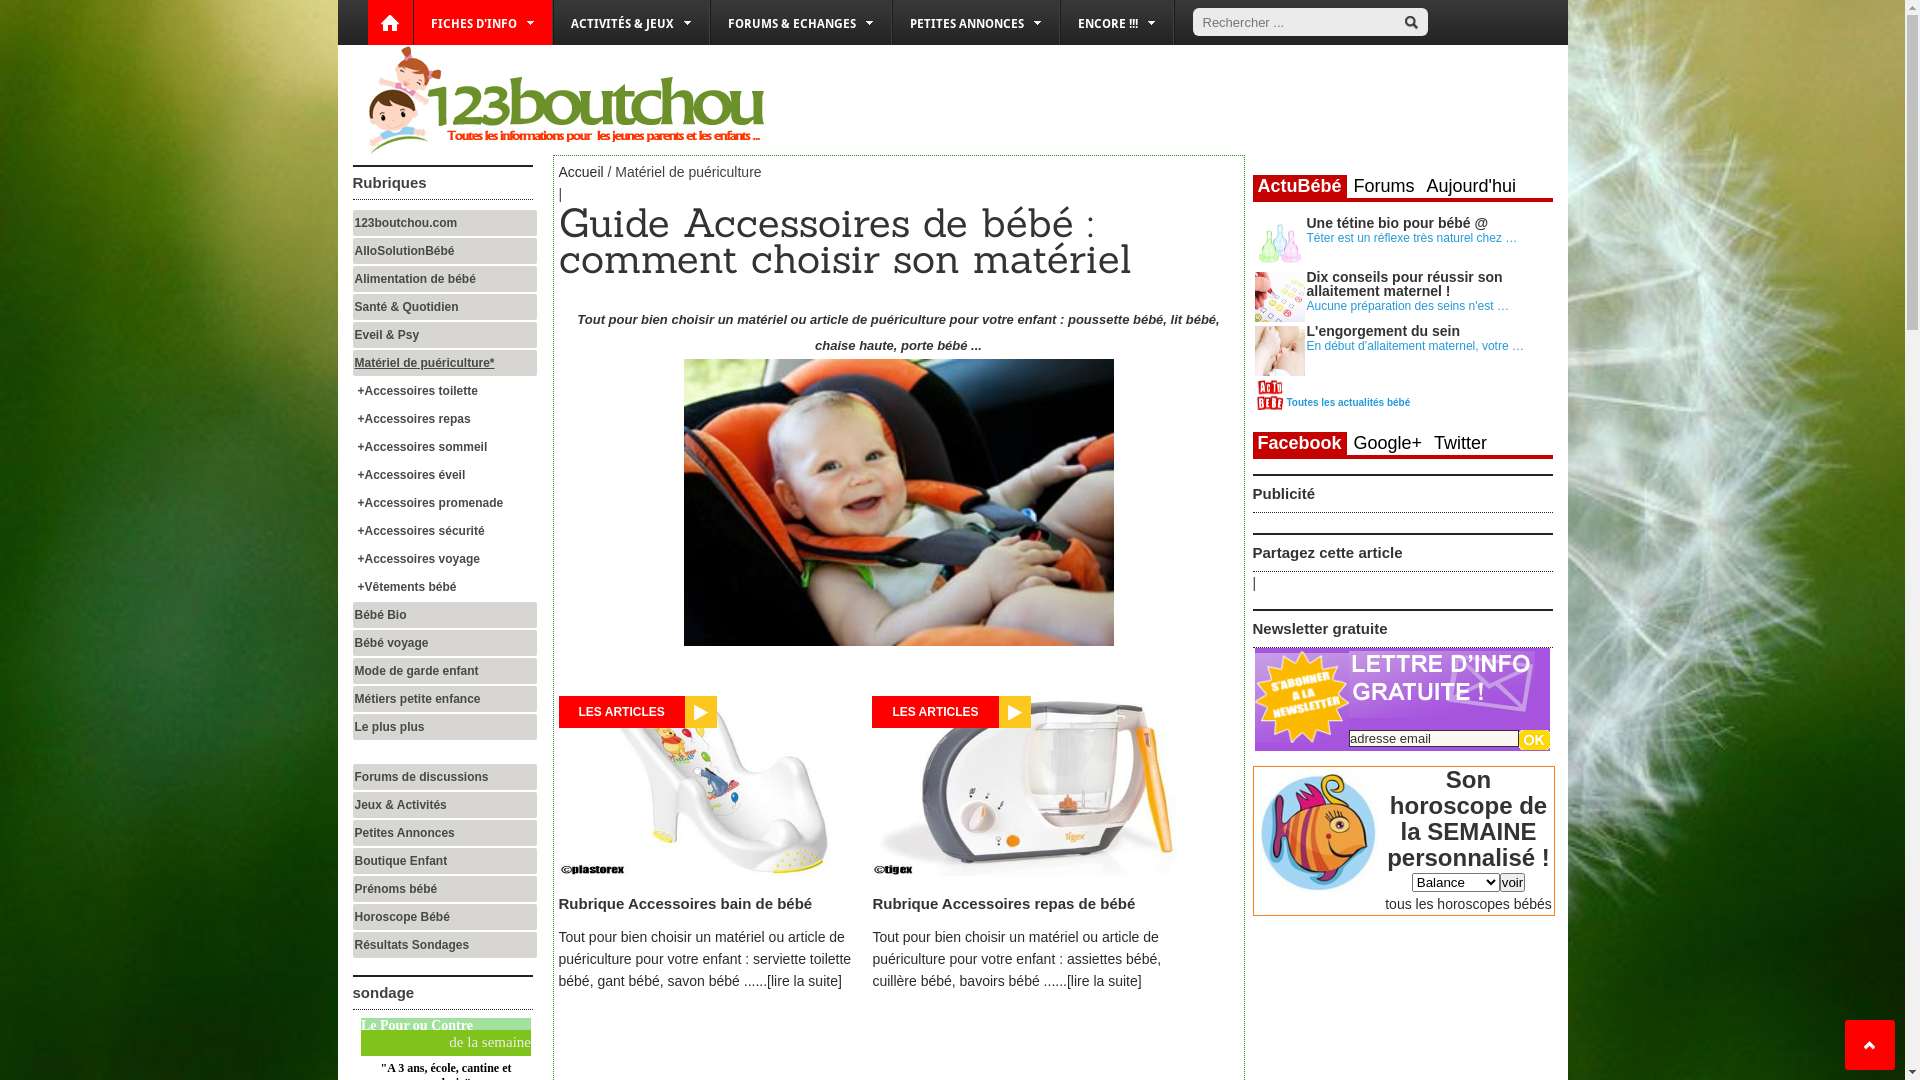  What do you see at coordinates (1410, 22) in the screenshot?
I see `Search` at bounding box center [1410, 22].